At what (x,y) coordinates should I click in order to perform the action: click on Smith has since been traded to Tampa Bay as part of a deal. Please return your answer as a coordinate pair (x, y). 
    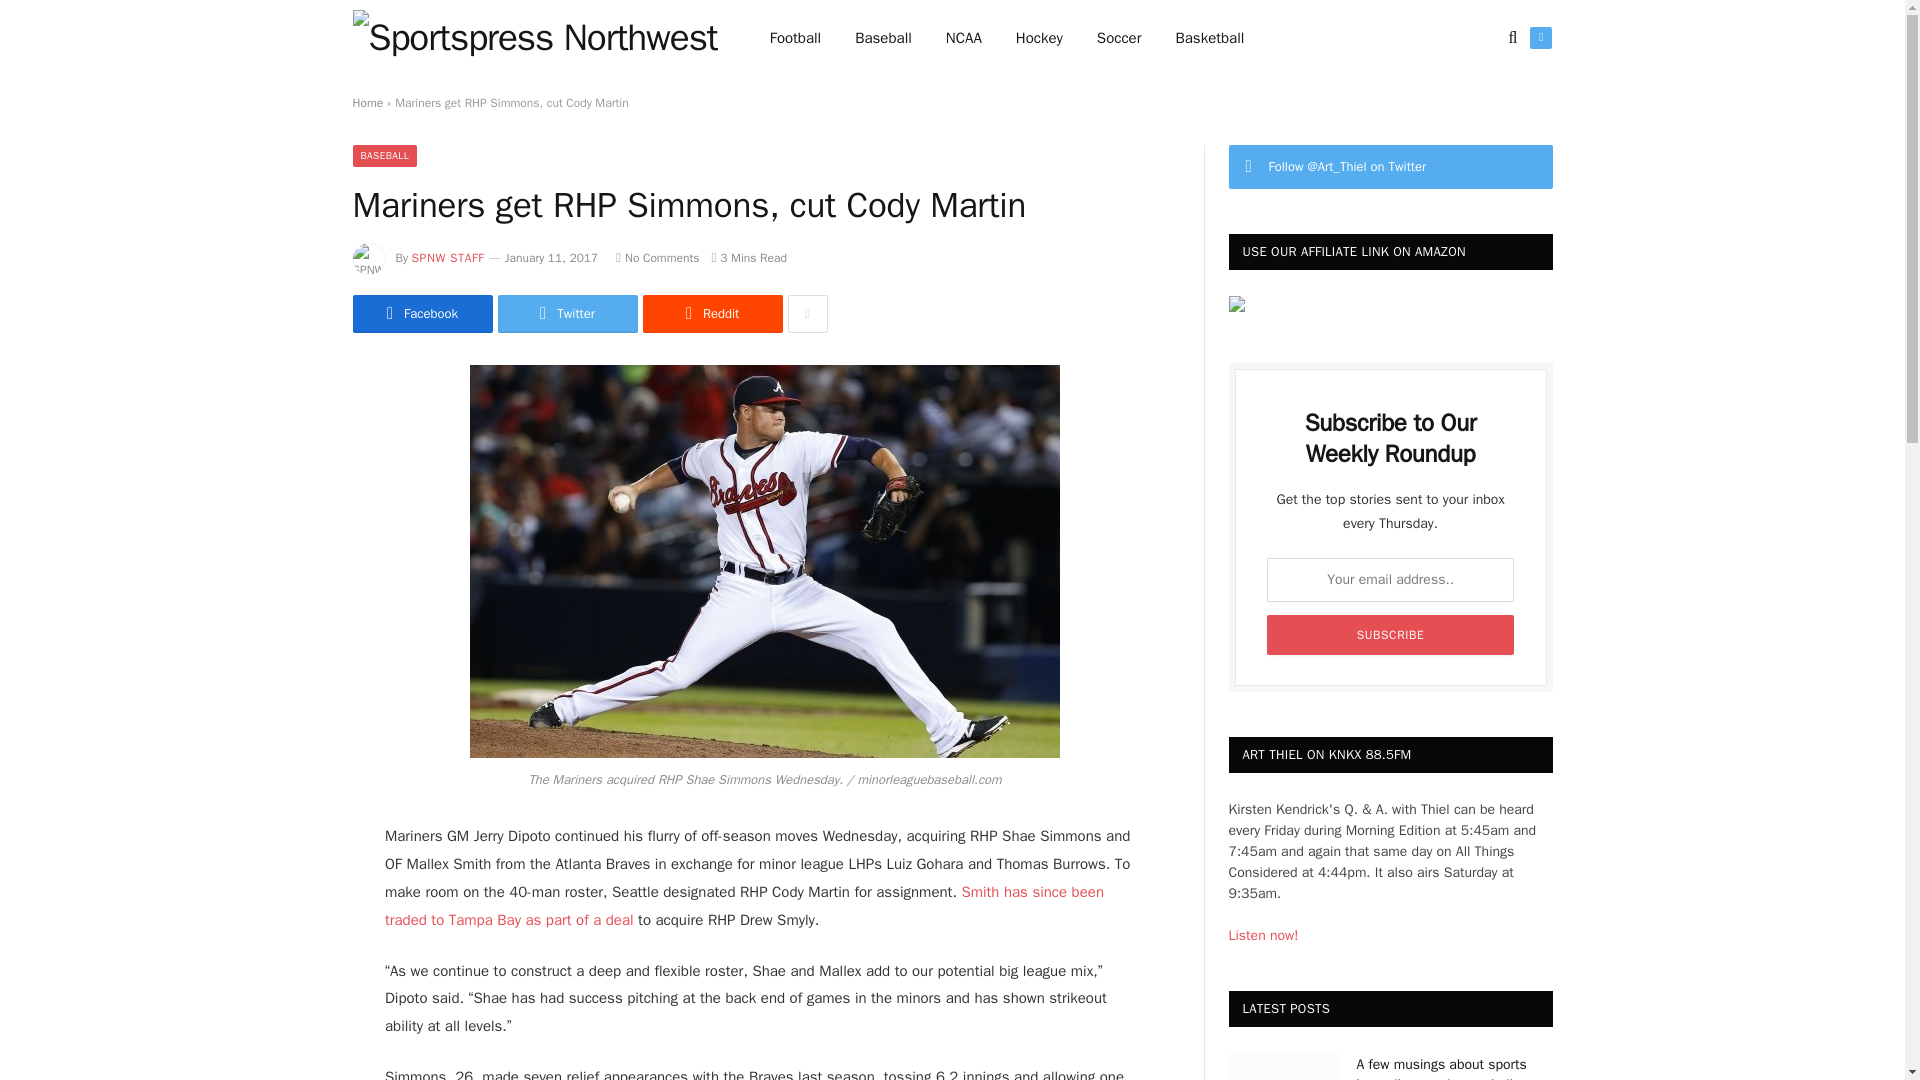
    Looking at the image, I should click on (744, 906).